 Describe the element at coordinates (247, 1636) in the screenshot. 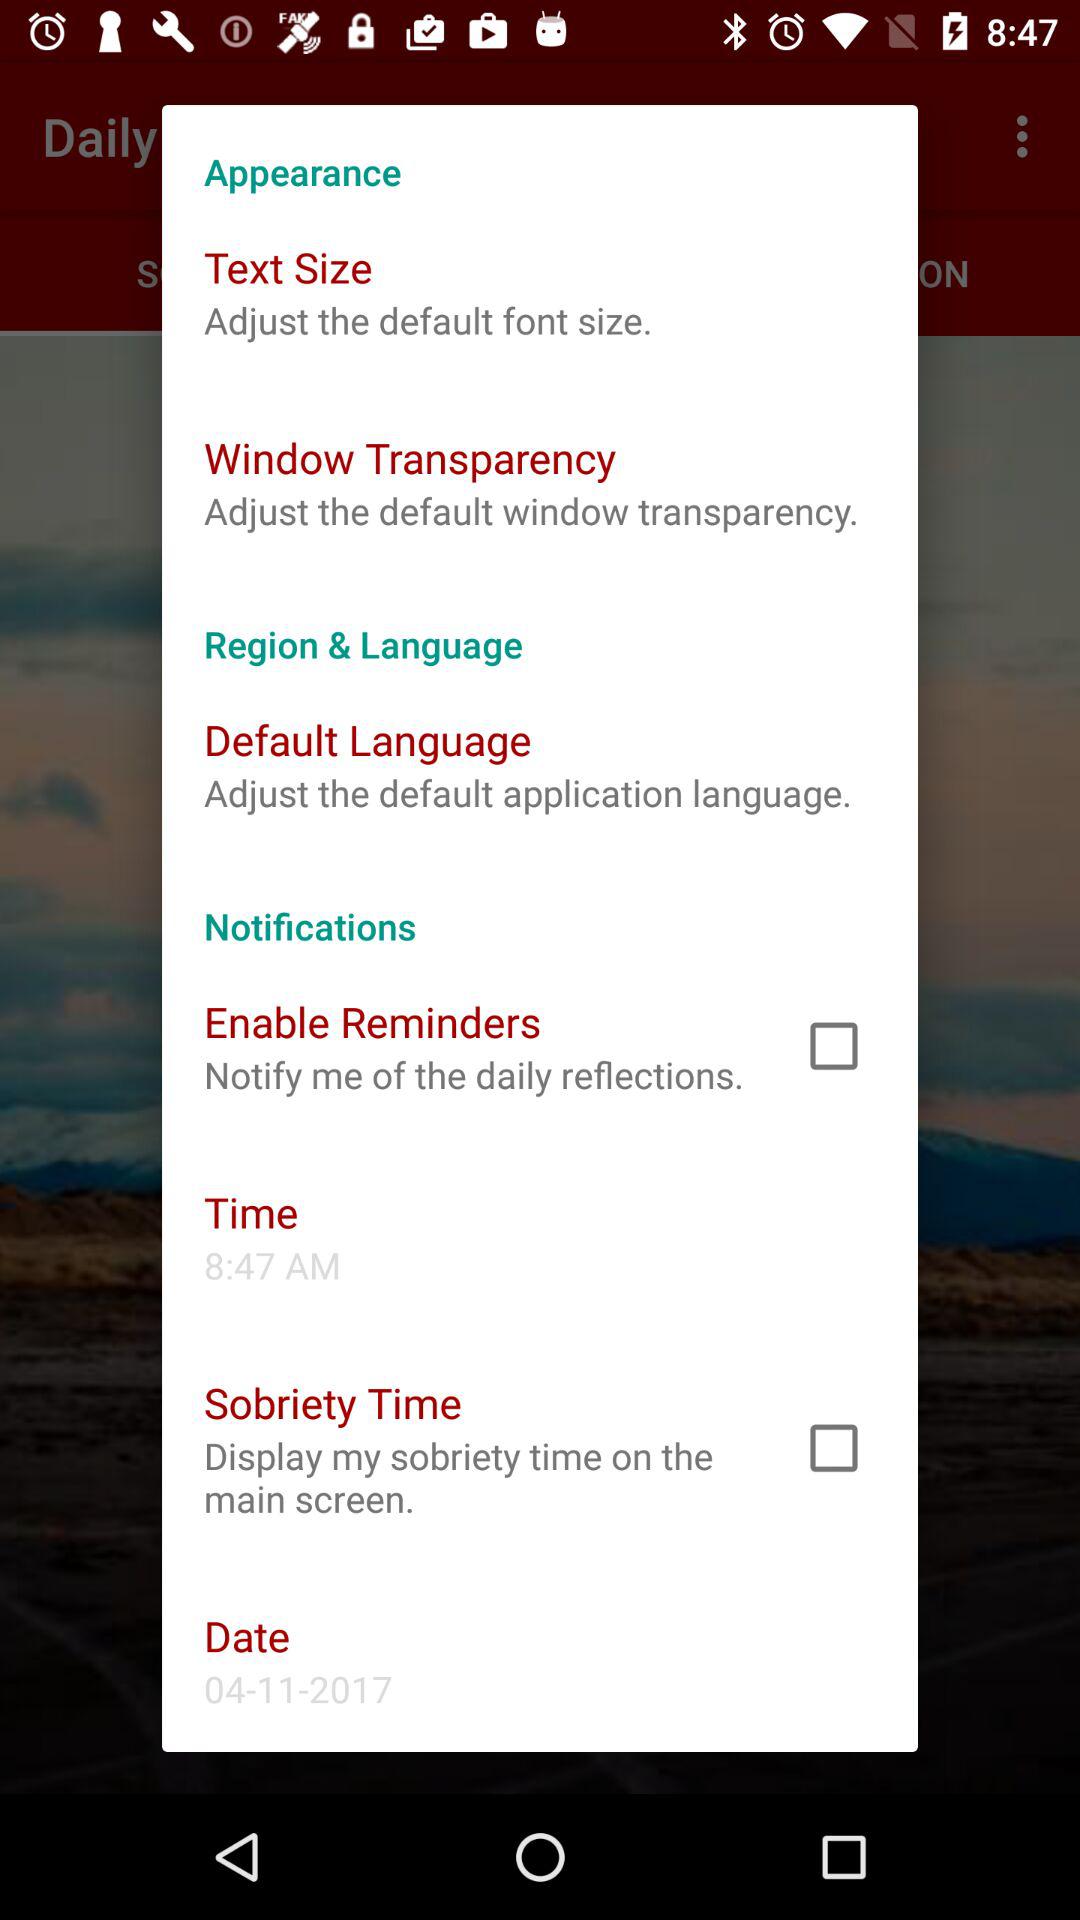

I see `flip to the date` at that location.